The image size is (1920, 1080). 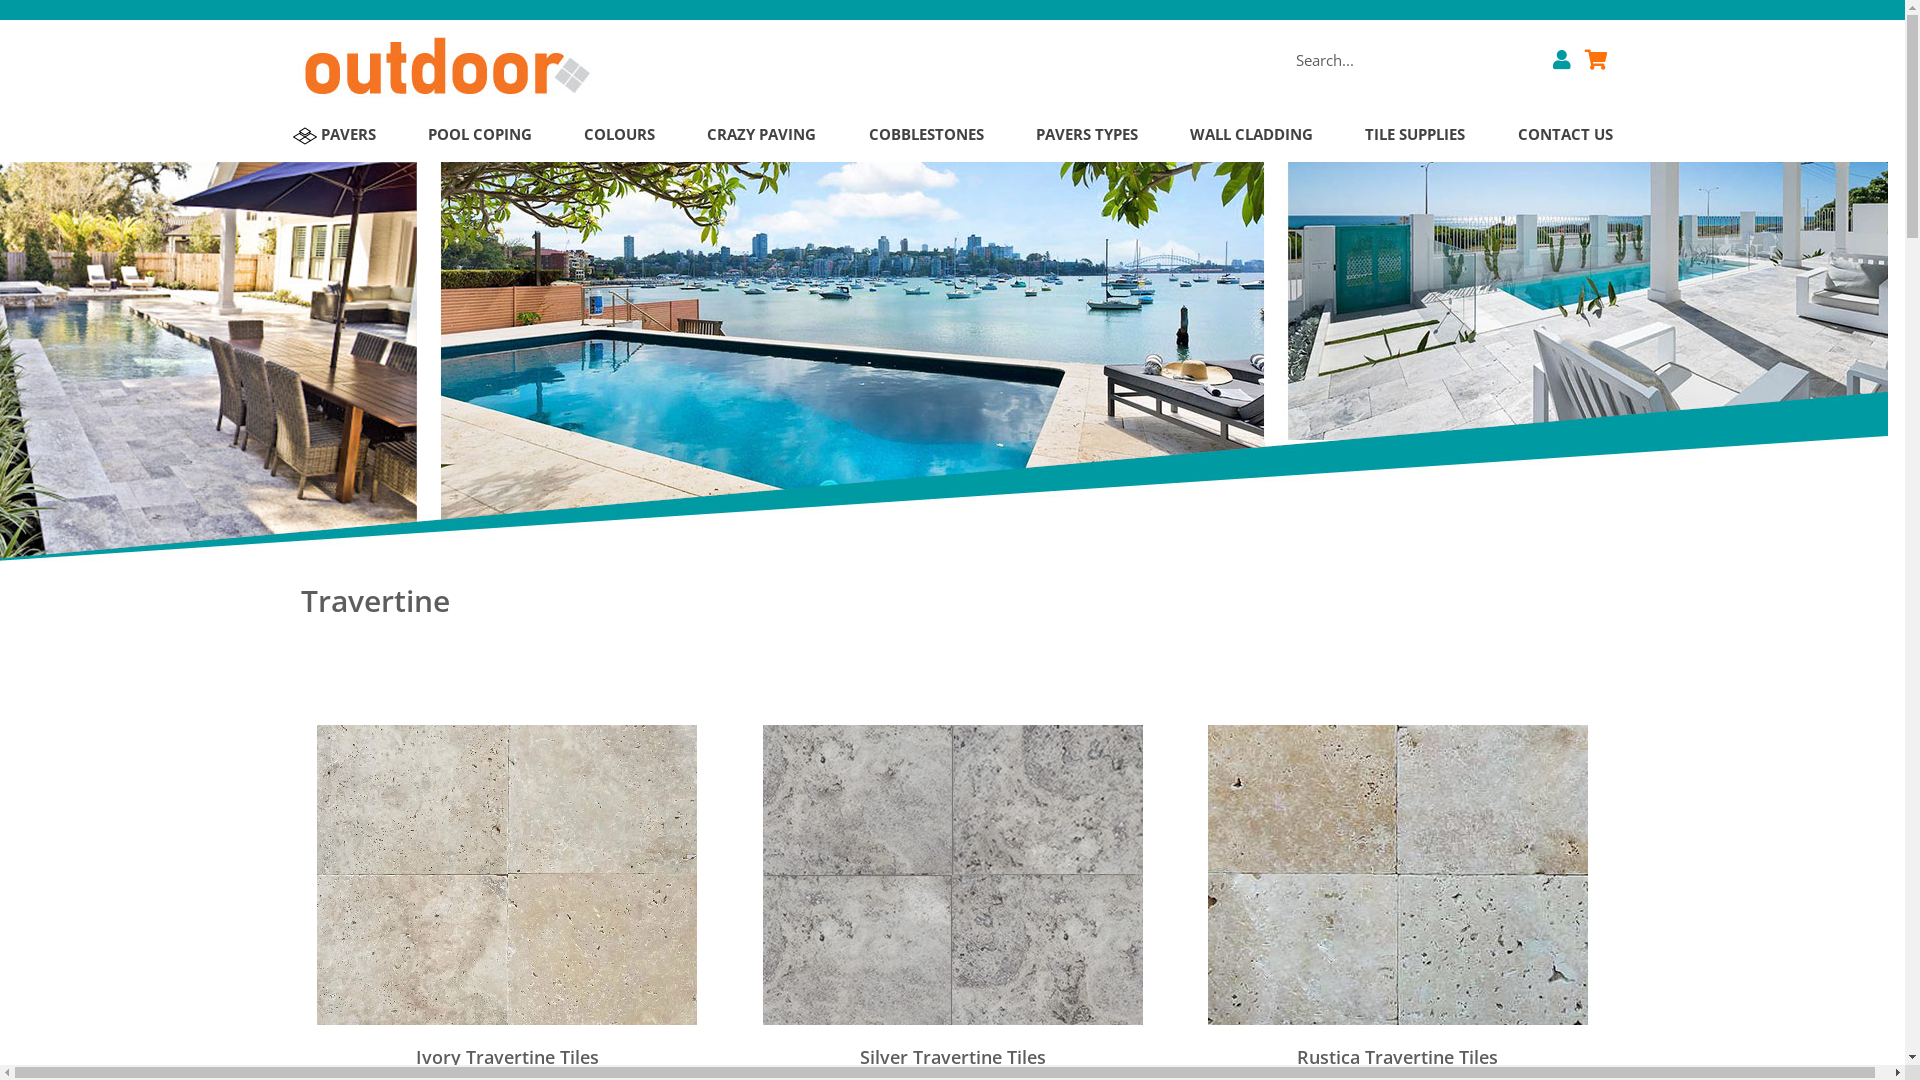 I want to click on Travertine, so click(x=952, y=611).